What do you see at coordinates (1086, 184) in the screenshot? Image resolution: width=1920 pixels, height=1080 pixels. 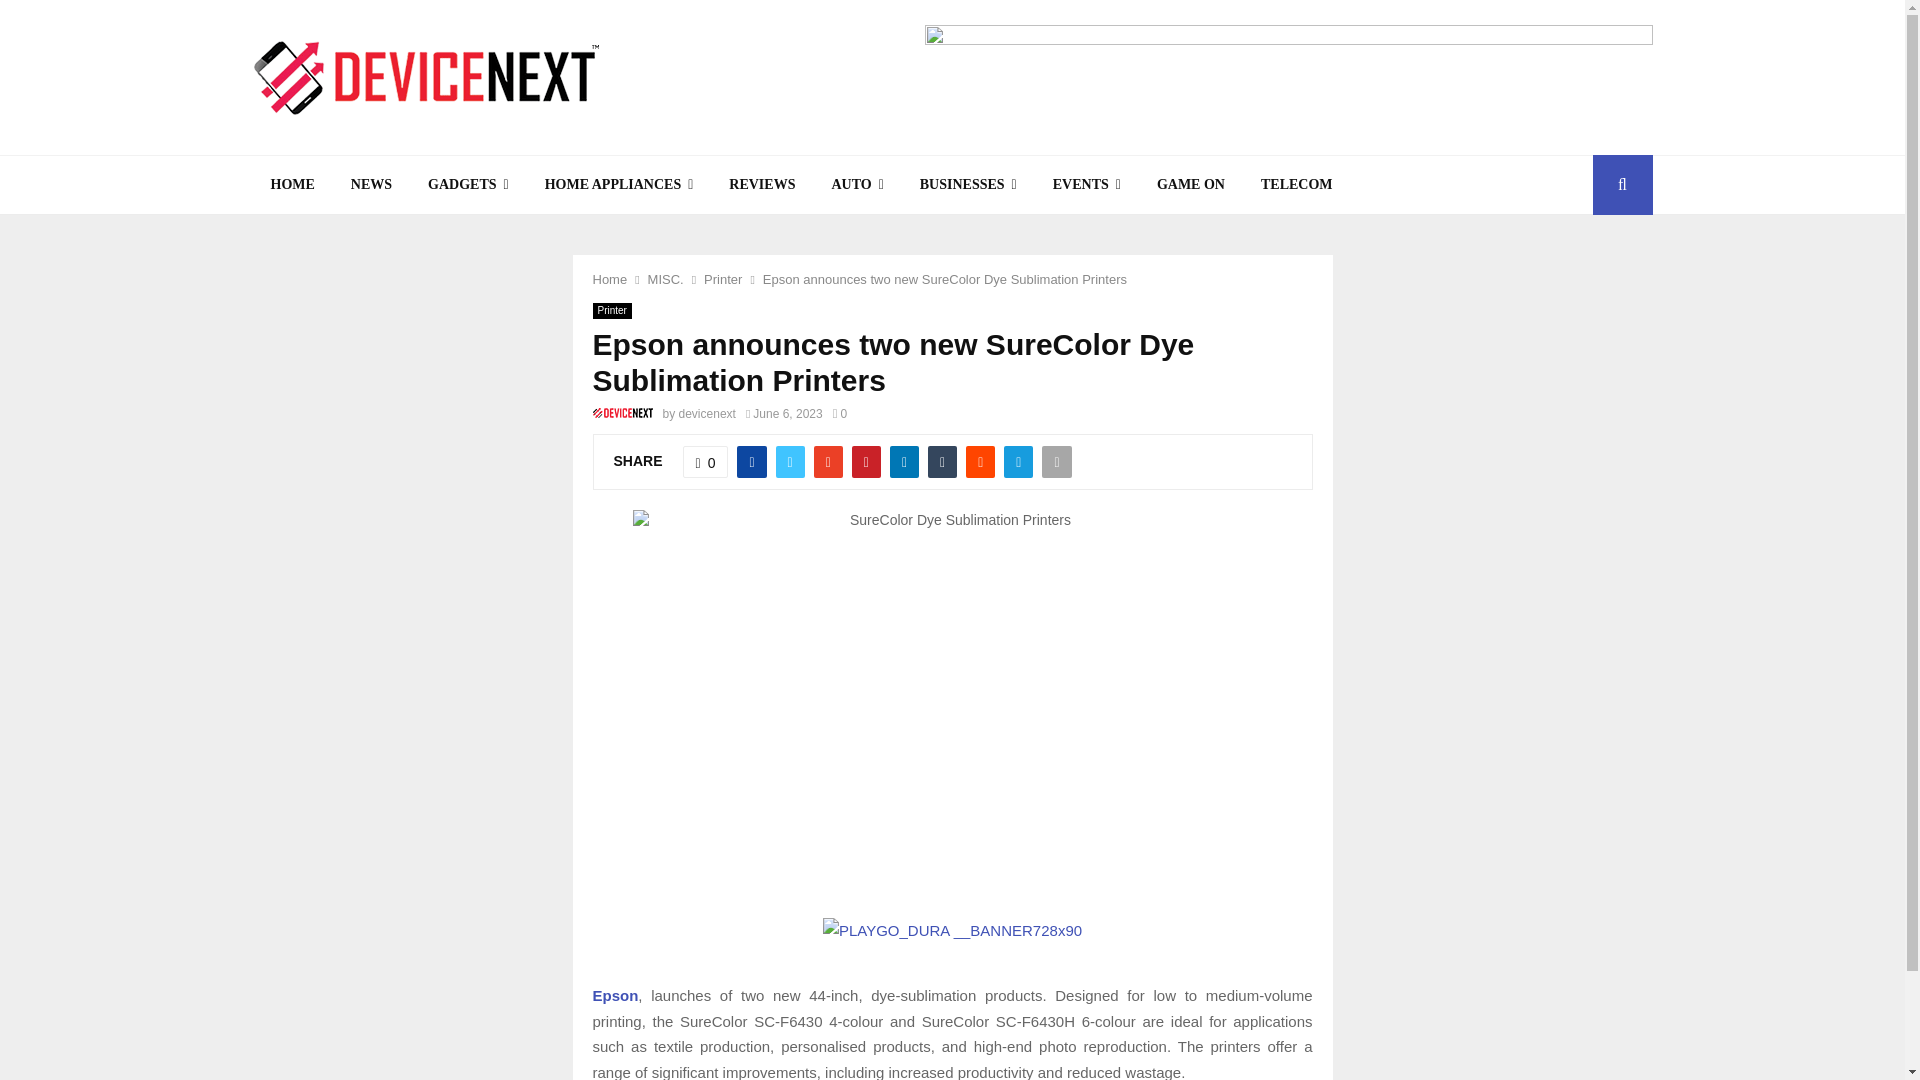 I see `EVENTS` at bounding box center [1086, 184].